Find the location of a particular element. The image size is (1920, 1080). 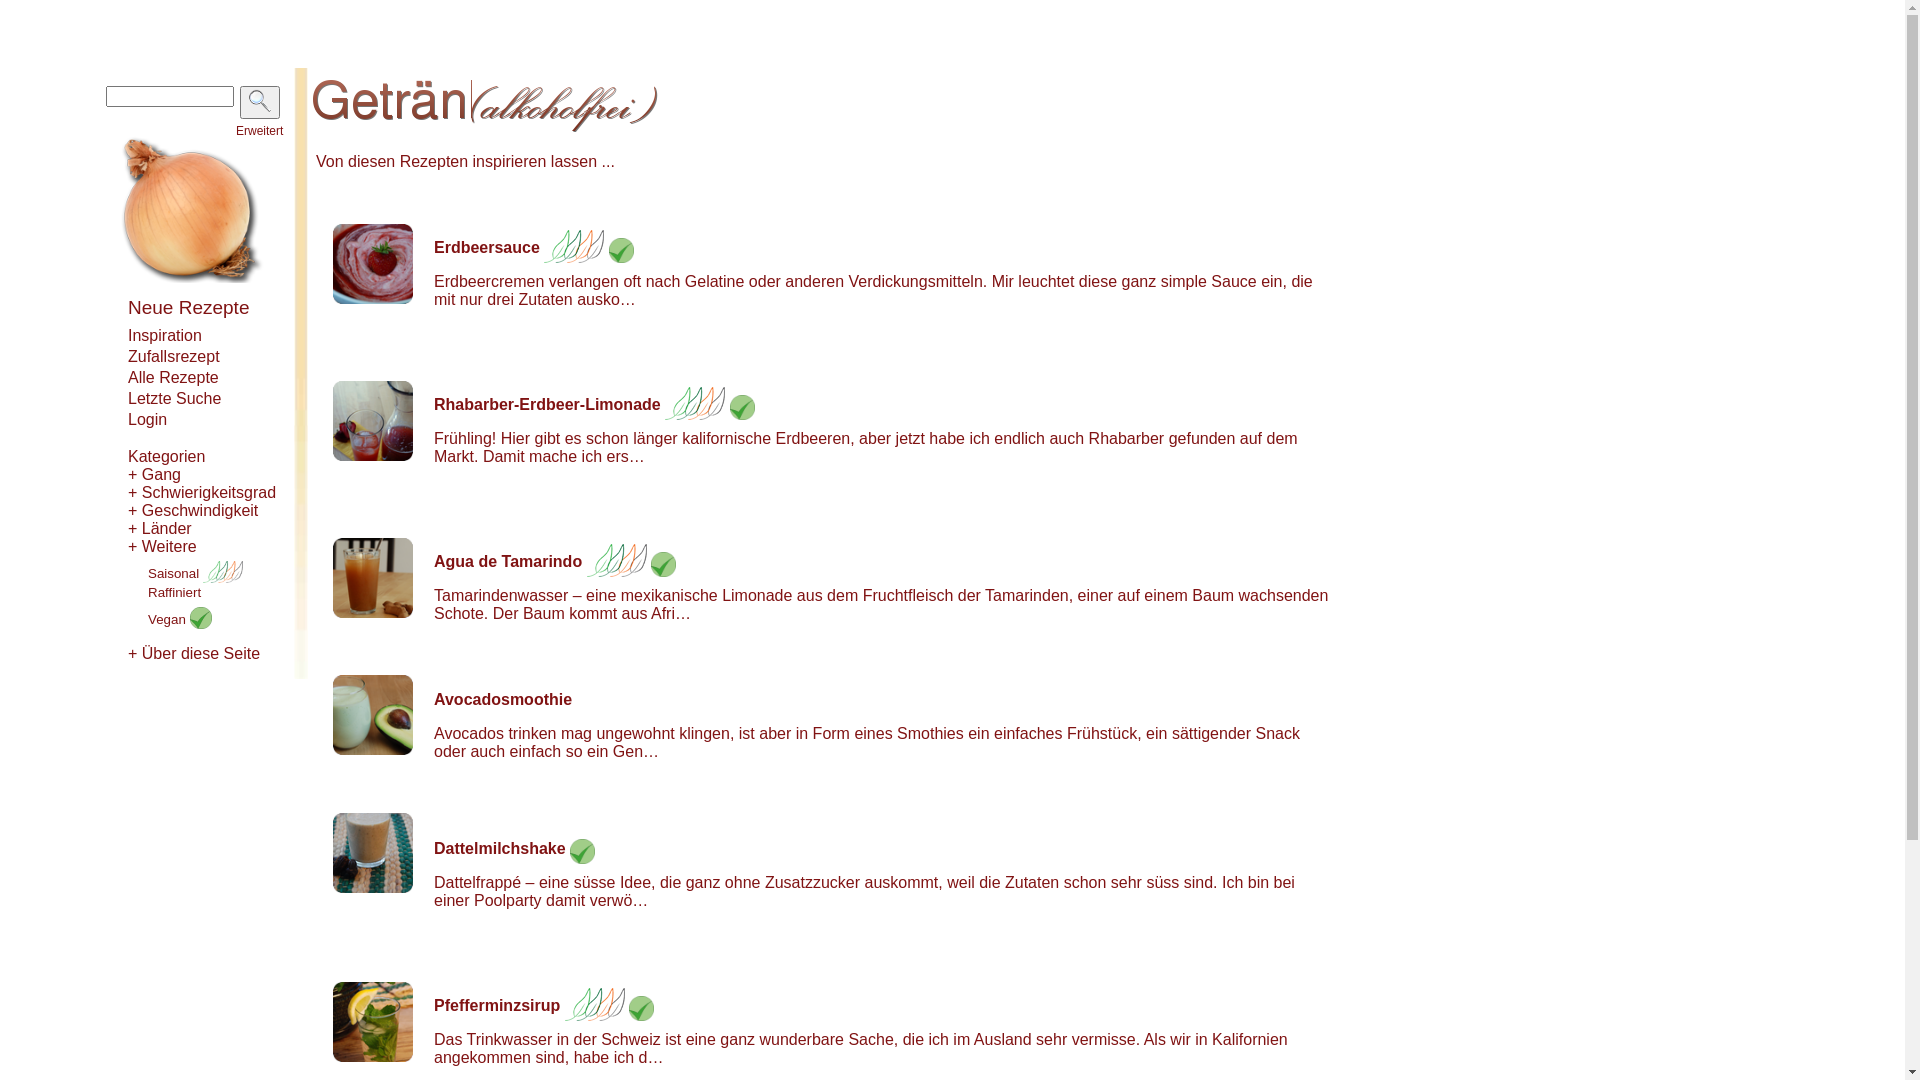

Dattelmilchshake is located at coordinates (500, 848).